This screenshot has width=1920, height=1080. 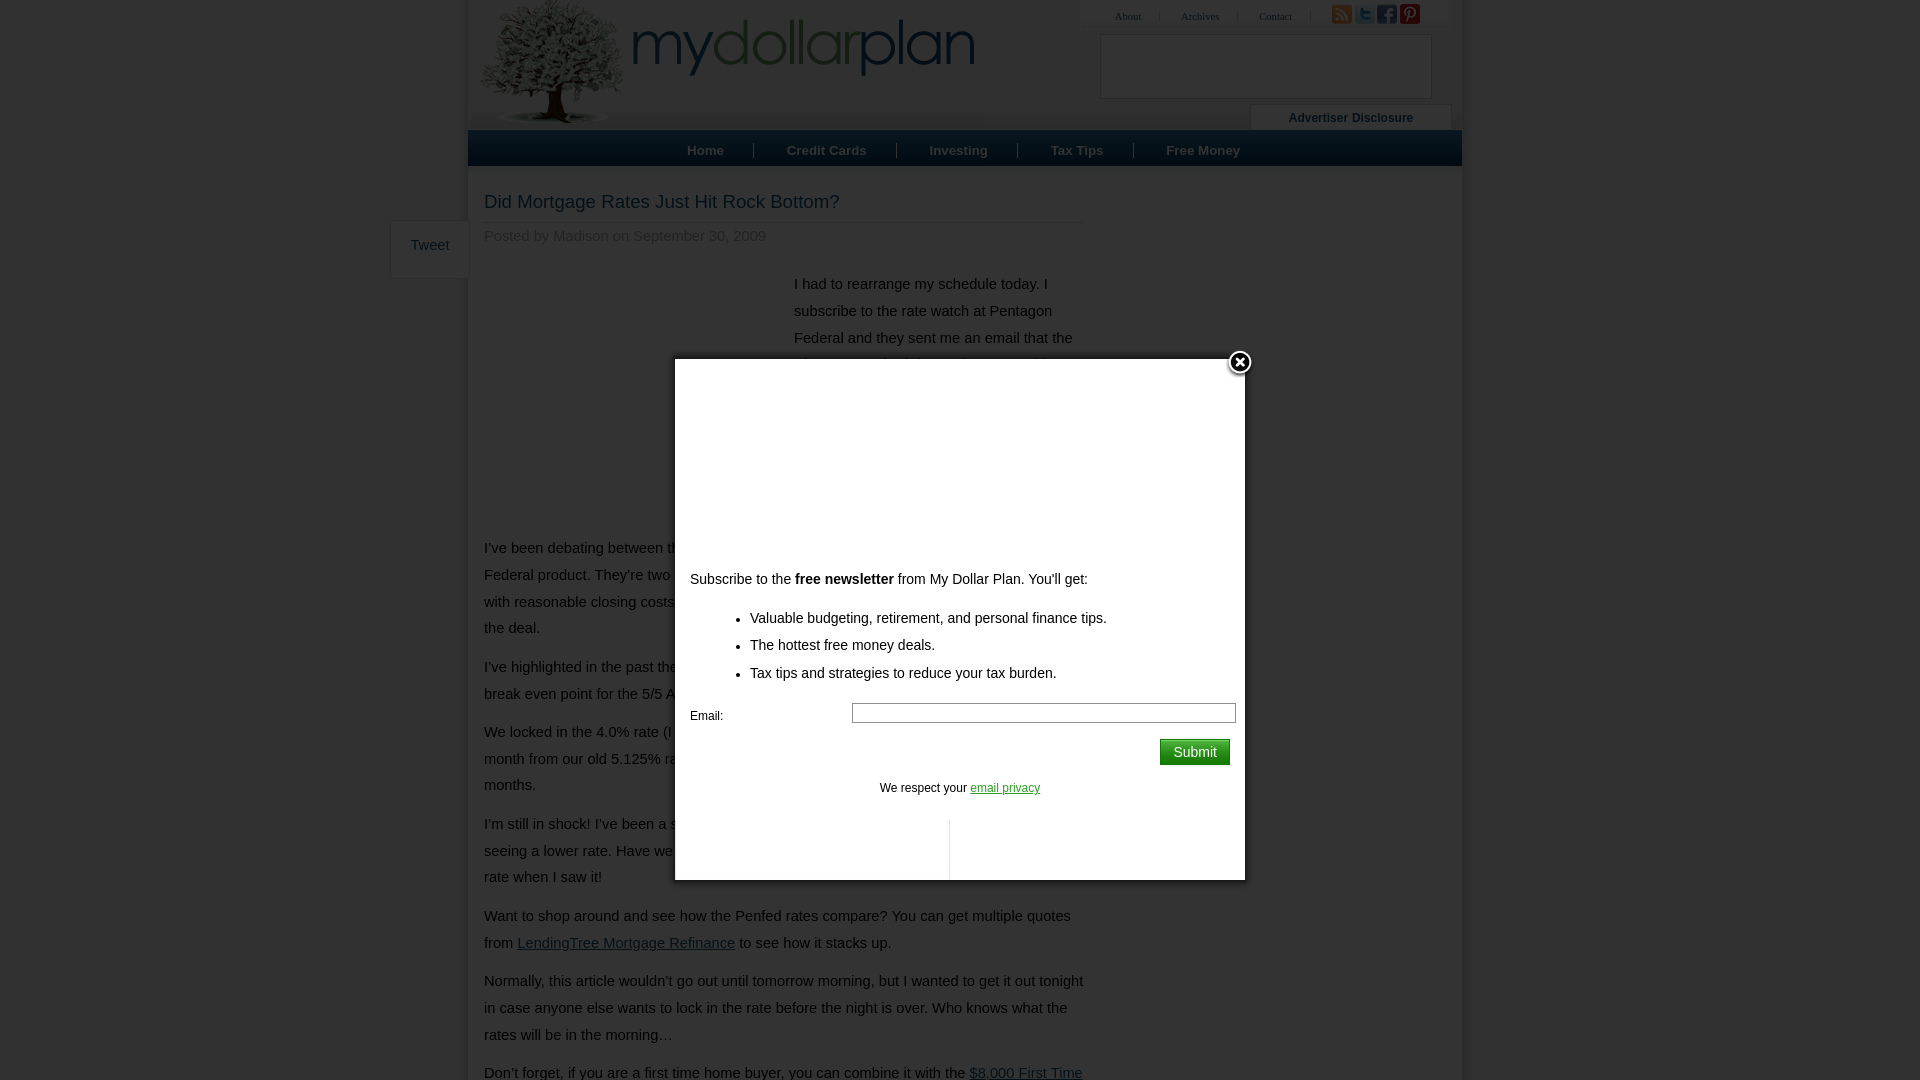 I want to click on Archives, so click(x=1200, y=16).